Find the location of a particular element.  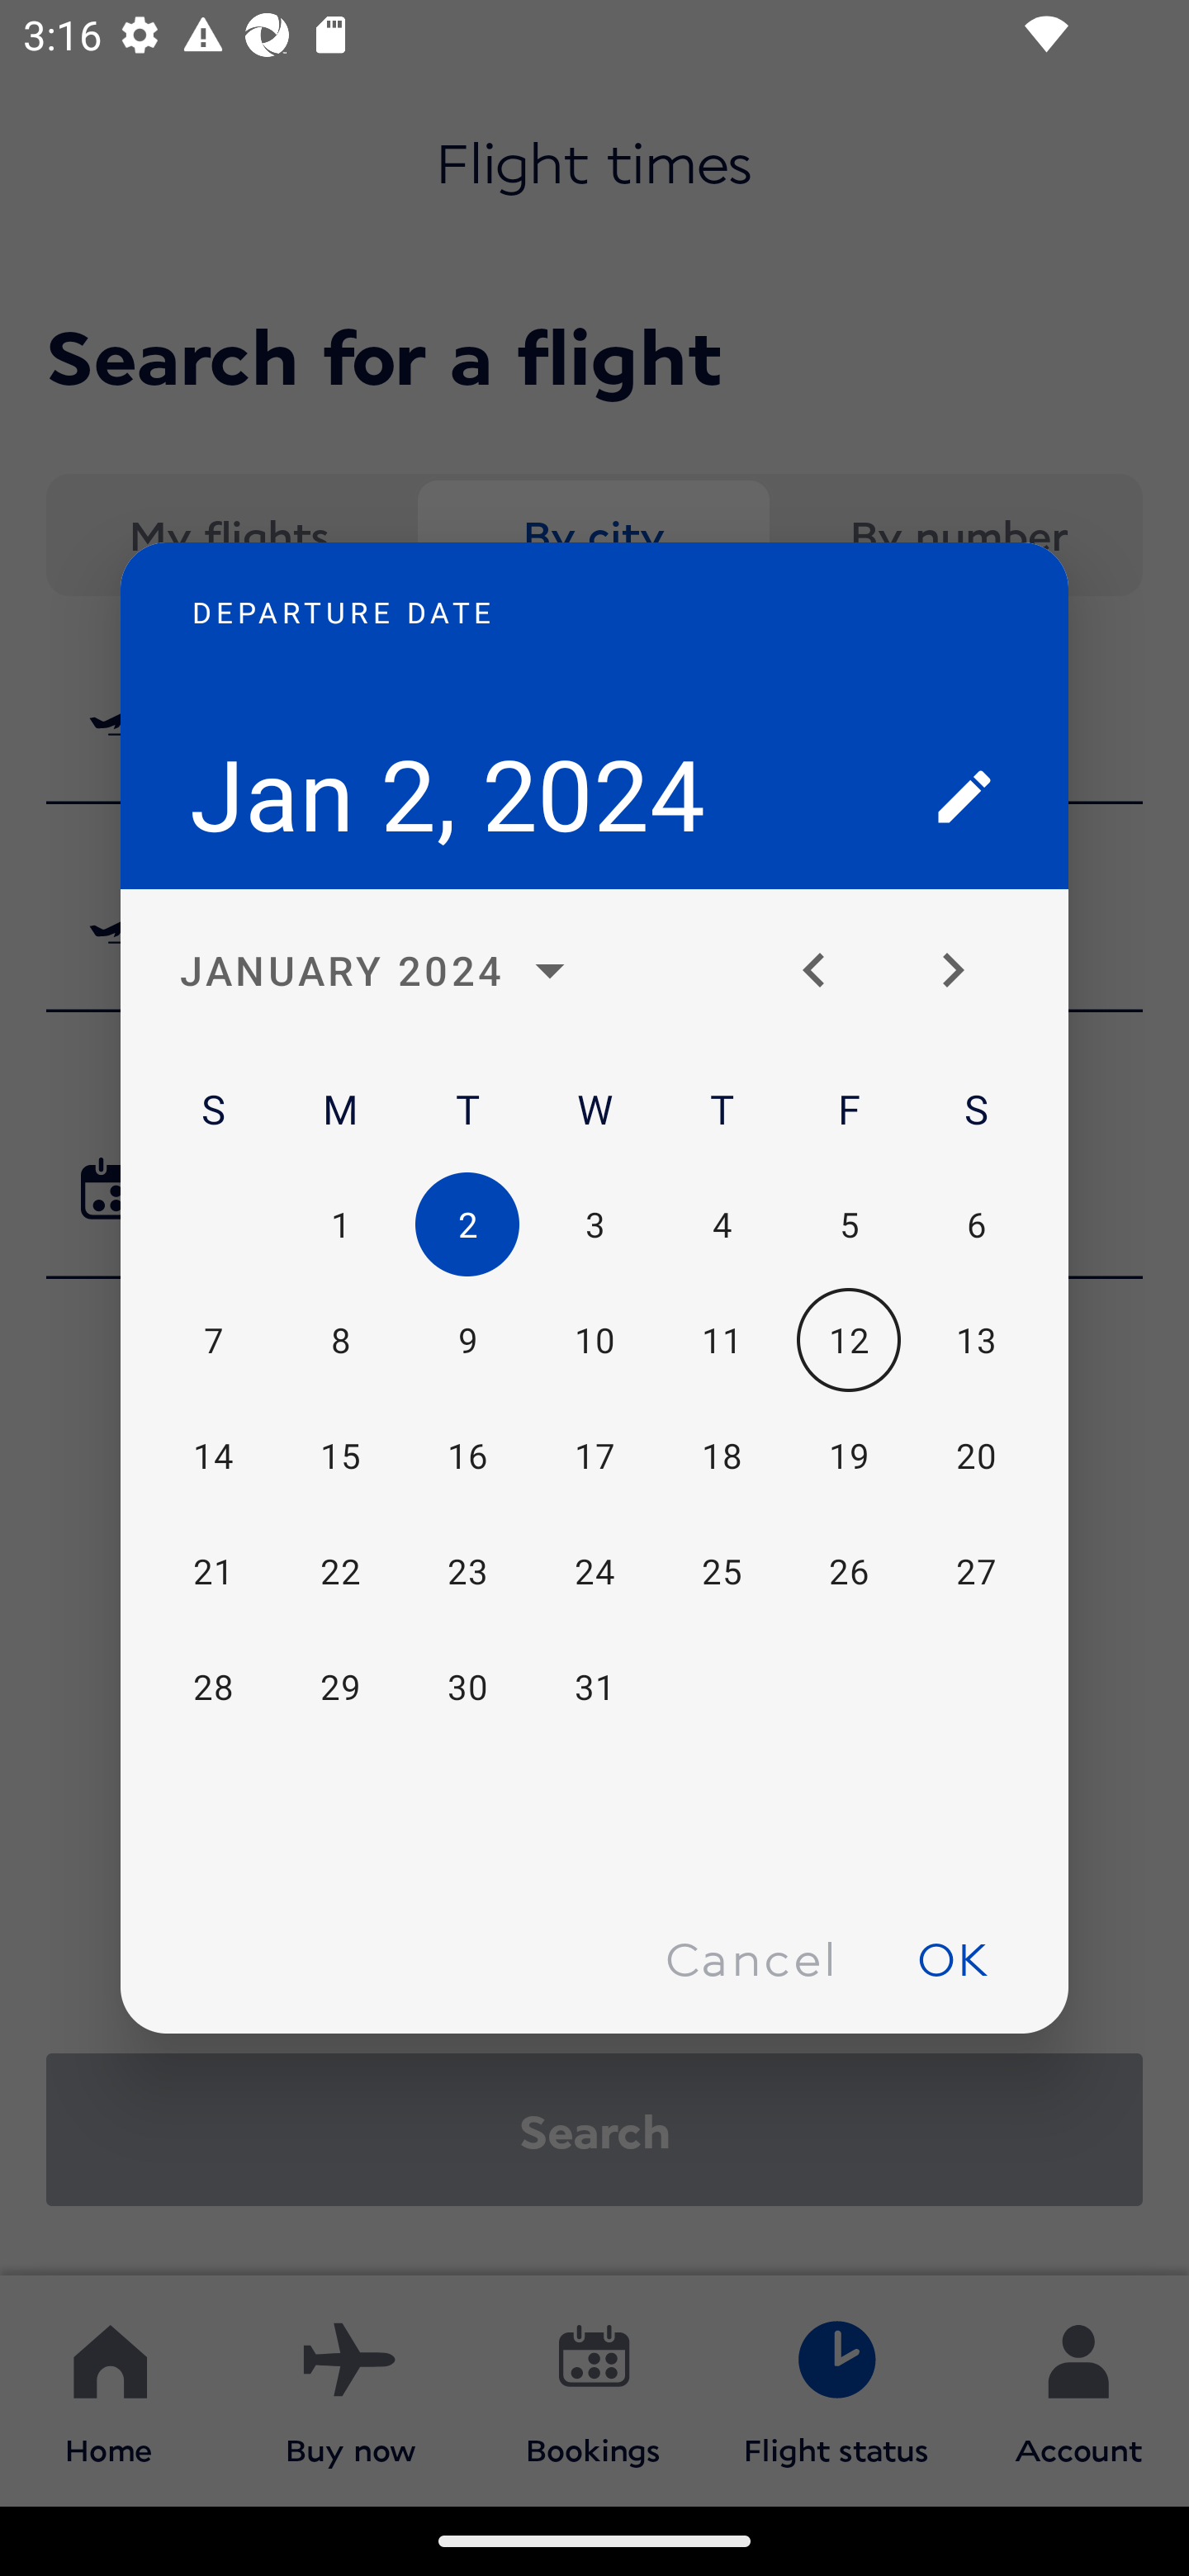

Switch to text input mode is located at coordinates (964, 796).